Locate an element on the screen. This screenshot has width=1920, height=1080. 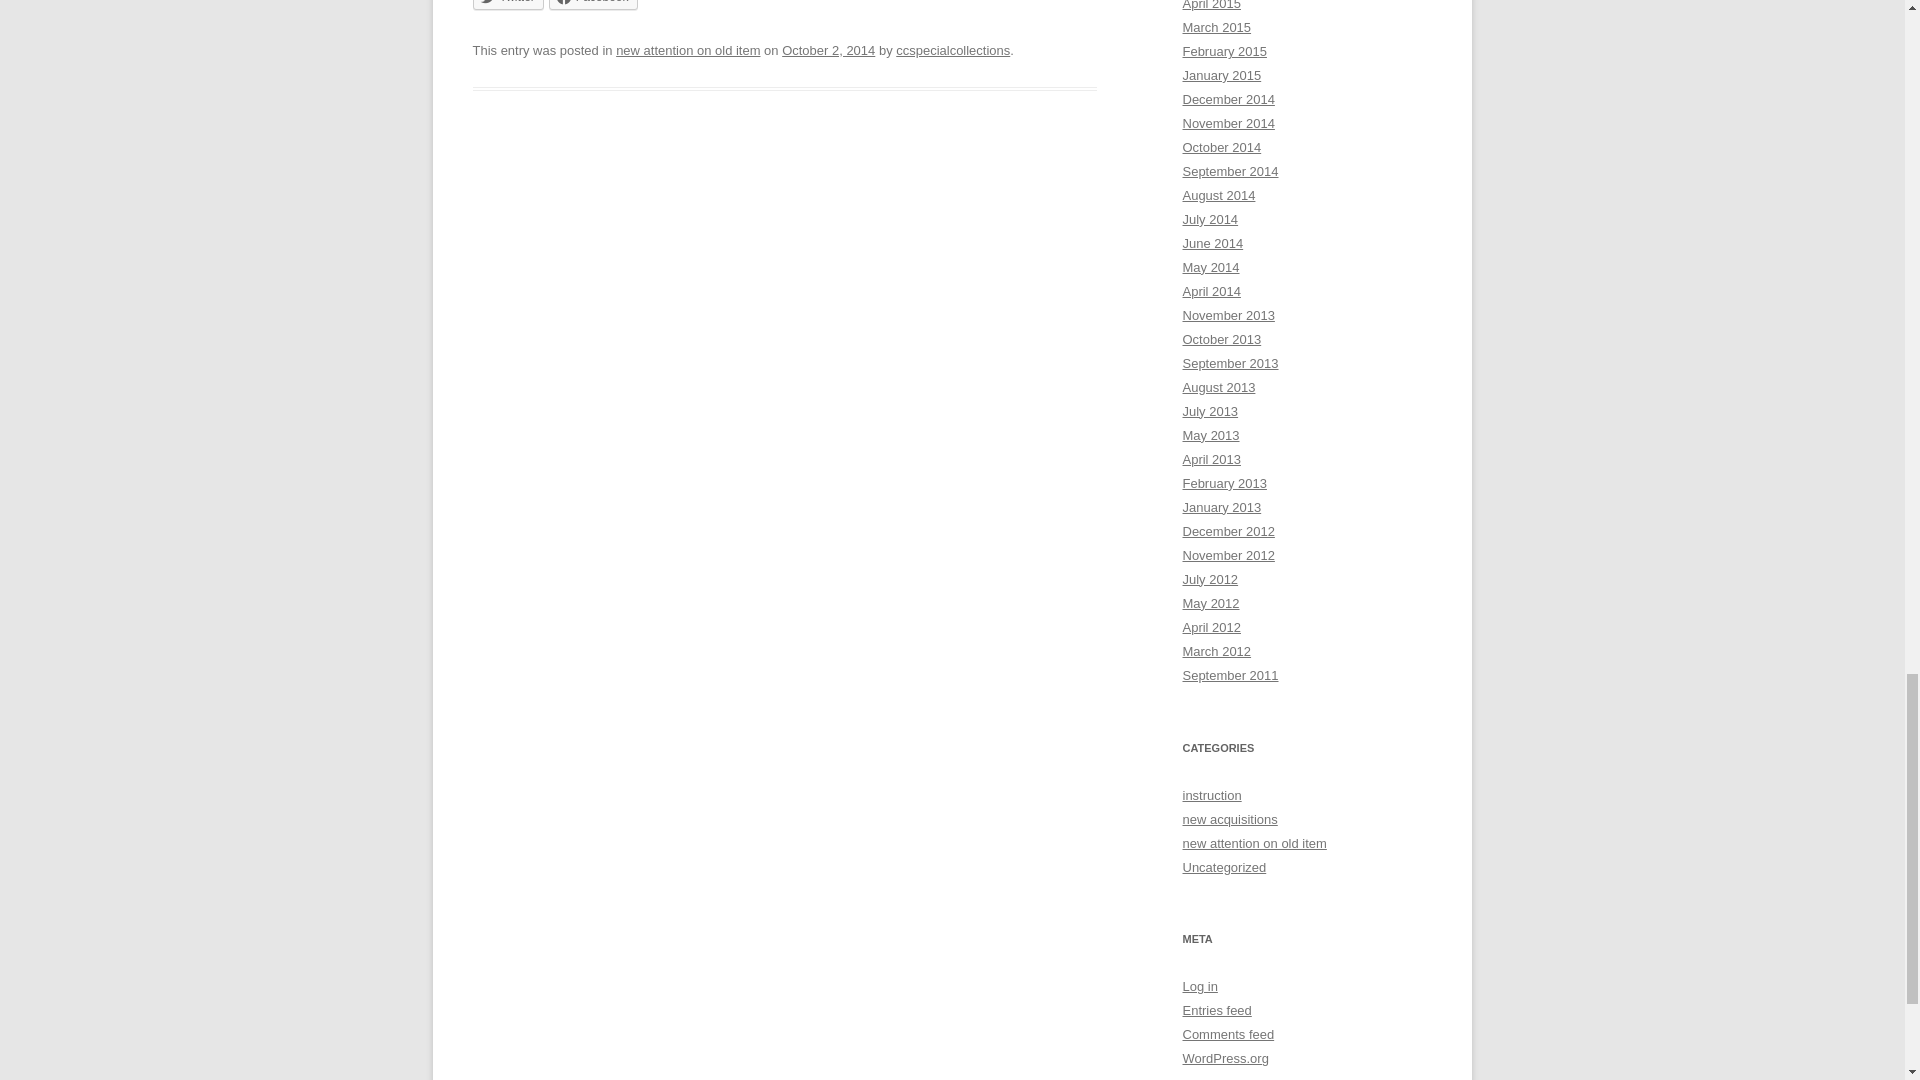
View all posts by ccspecialcollections is located at coordinates (952, 50).